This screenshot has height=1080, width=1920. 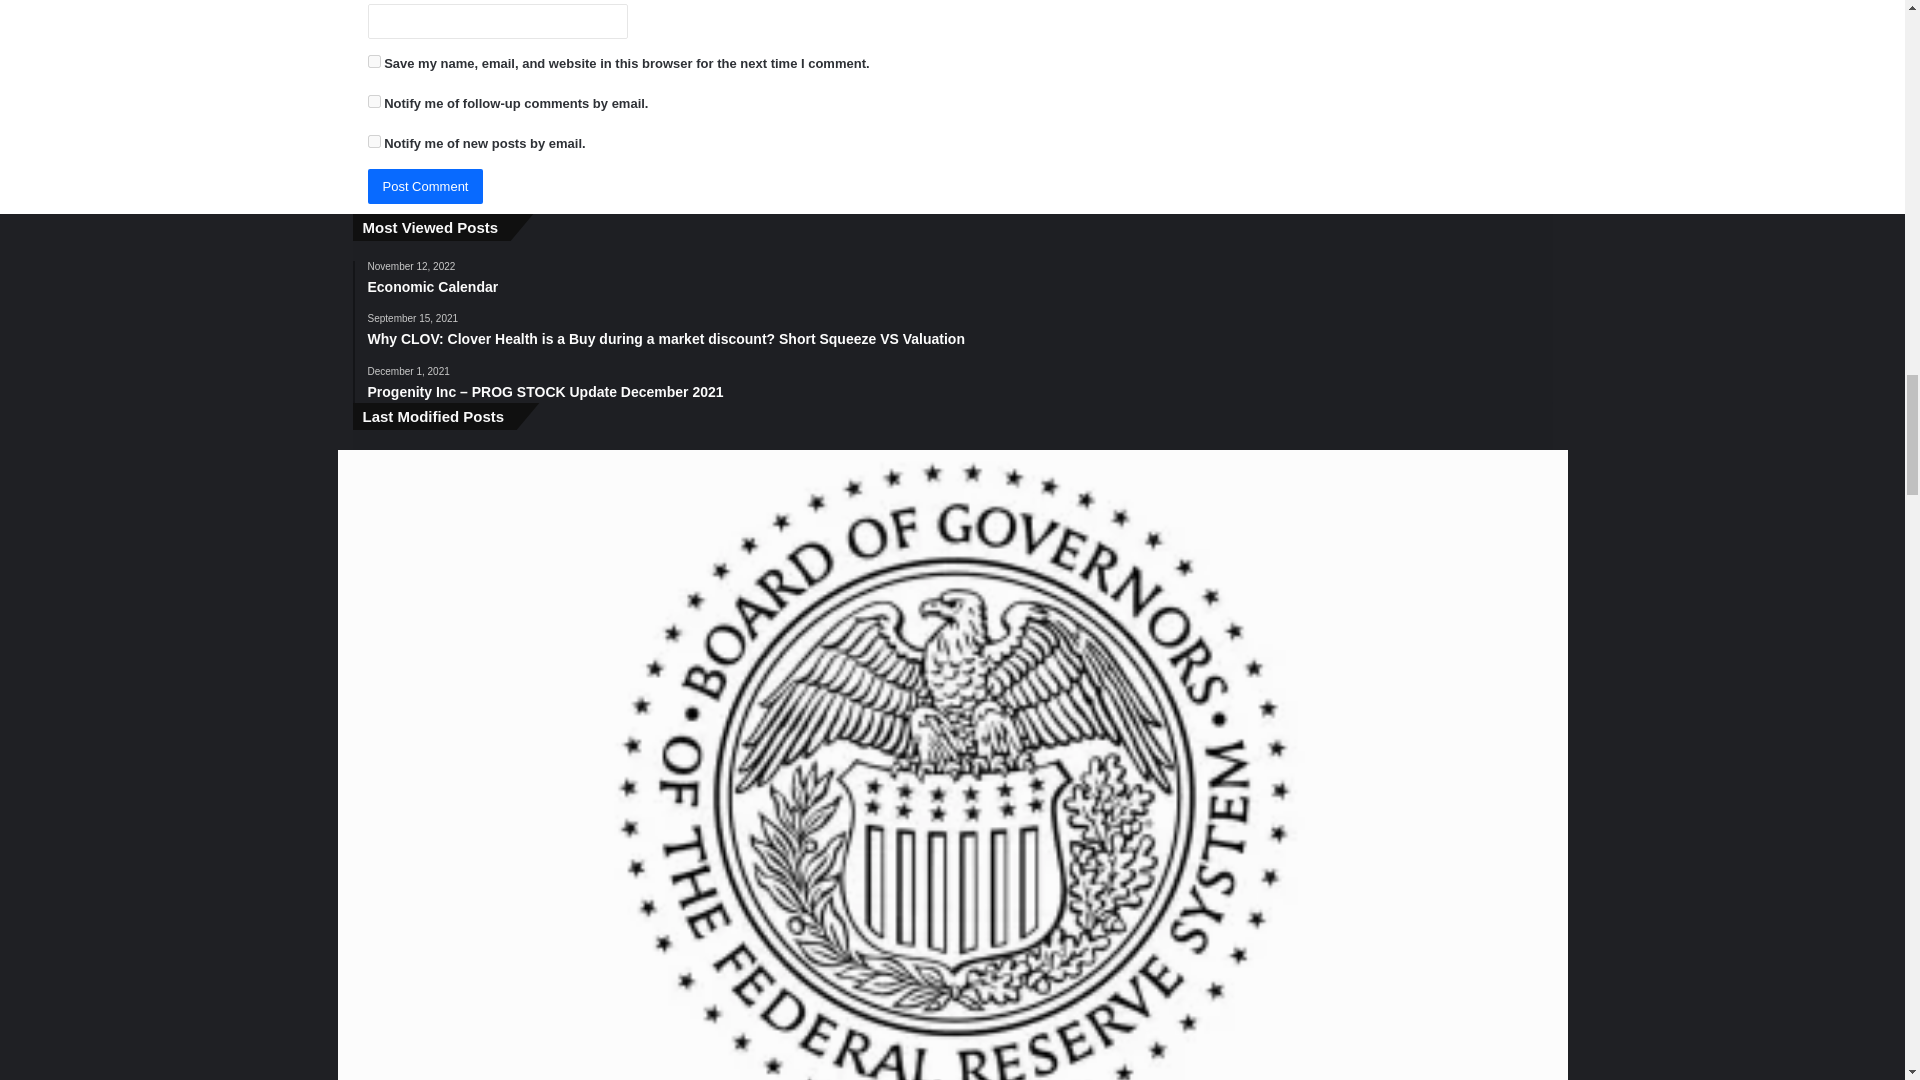 I want to click on subscribe, so click(x=374, y=102).